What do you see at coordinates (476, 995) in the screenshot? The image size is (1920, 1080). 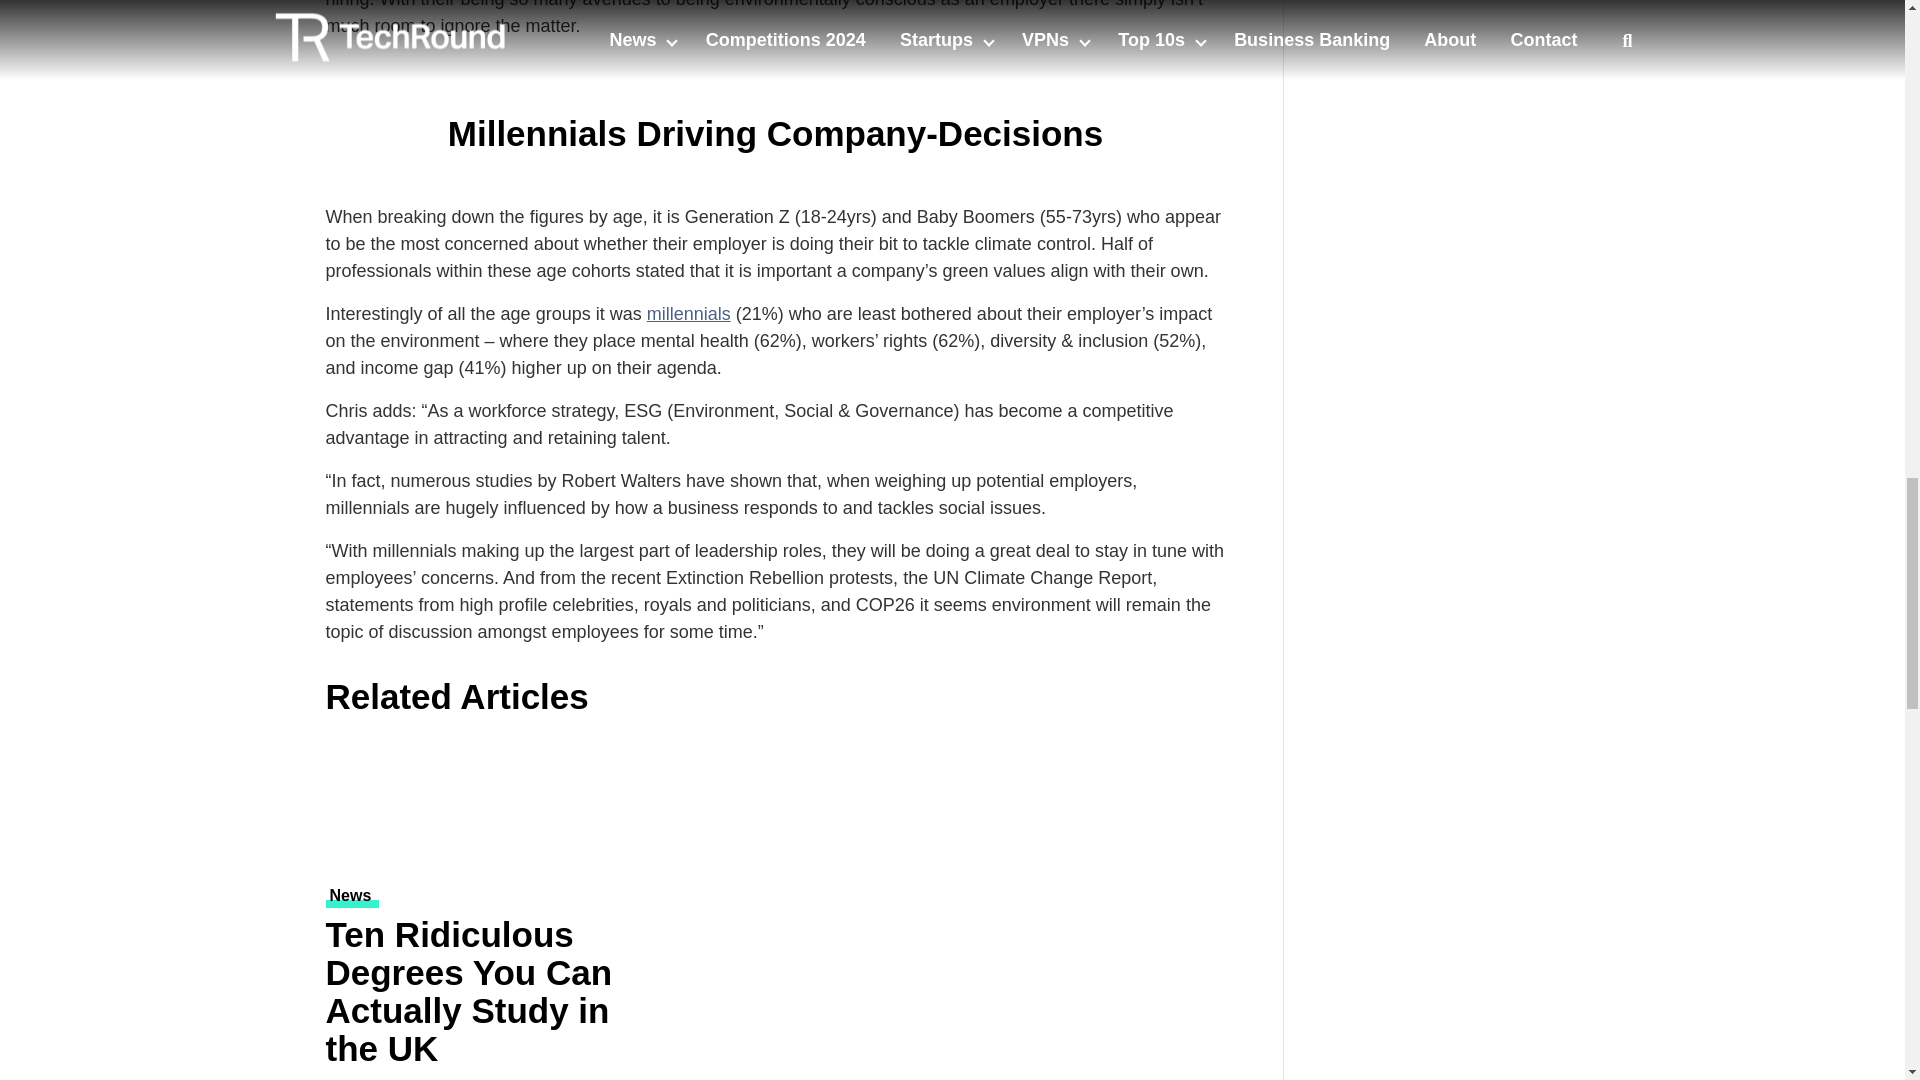 I see `Ten Ridiculous Degrees You Can Actually Study in the UK` at bounding box center [476, 995].